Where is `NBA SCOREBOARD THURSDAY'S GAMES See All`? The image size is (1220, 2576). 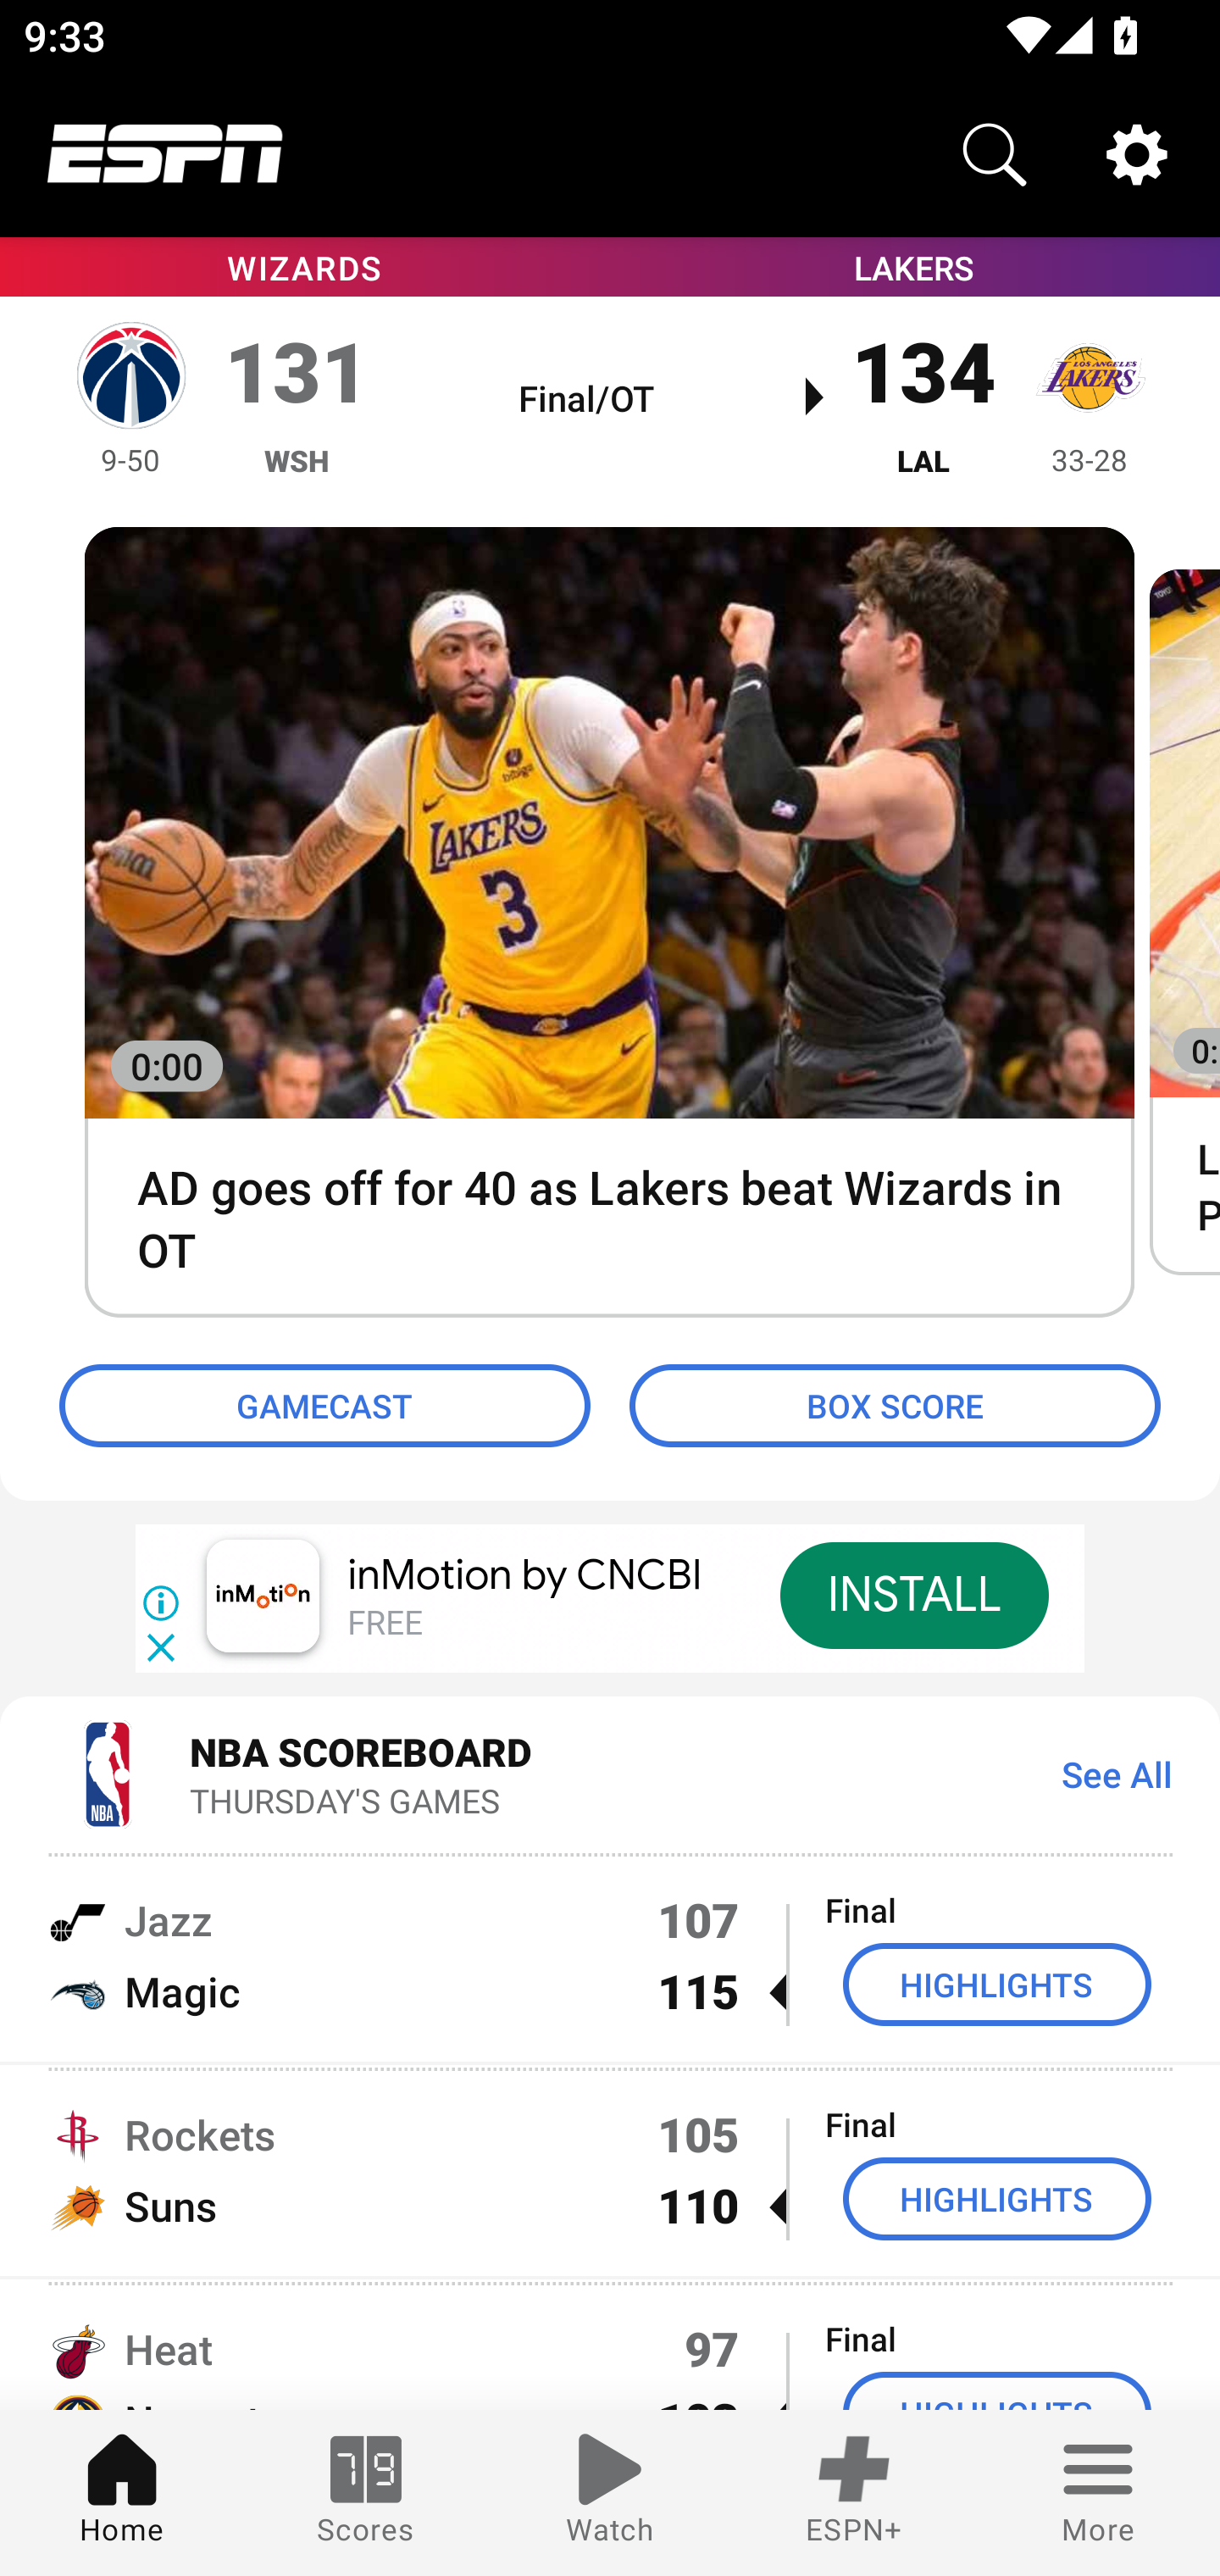 NBA SCOREBOARD THURSDAY'S GAMES See All is located at coordinates (610, 1773).